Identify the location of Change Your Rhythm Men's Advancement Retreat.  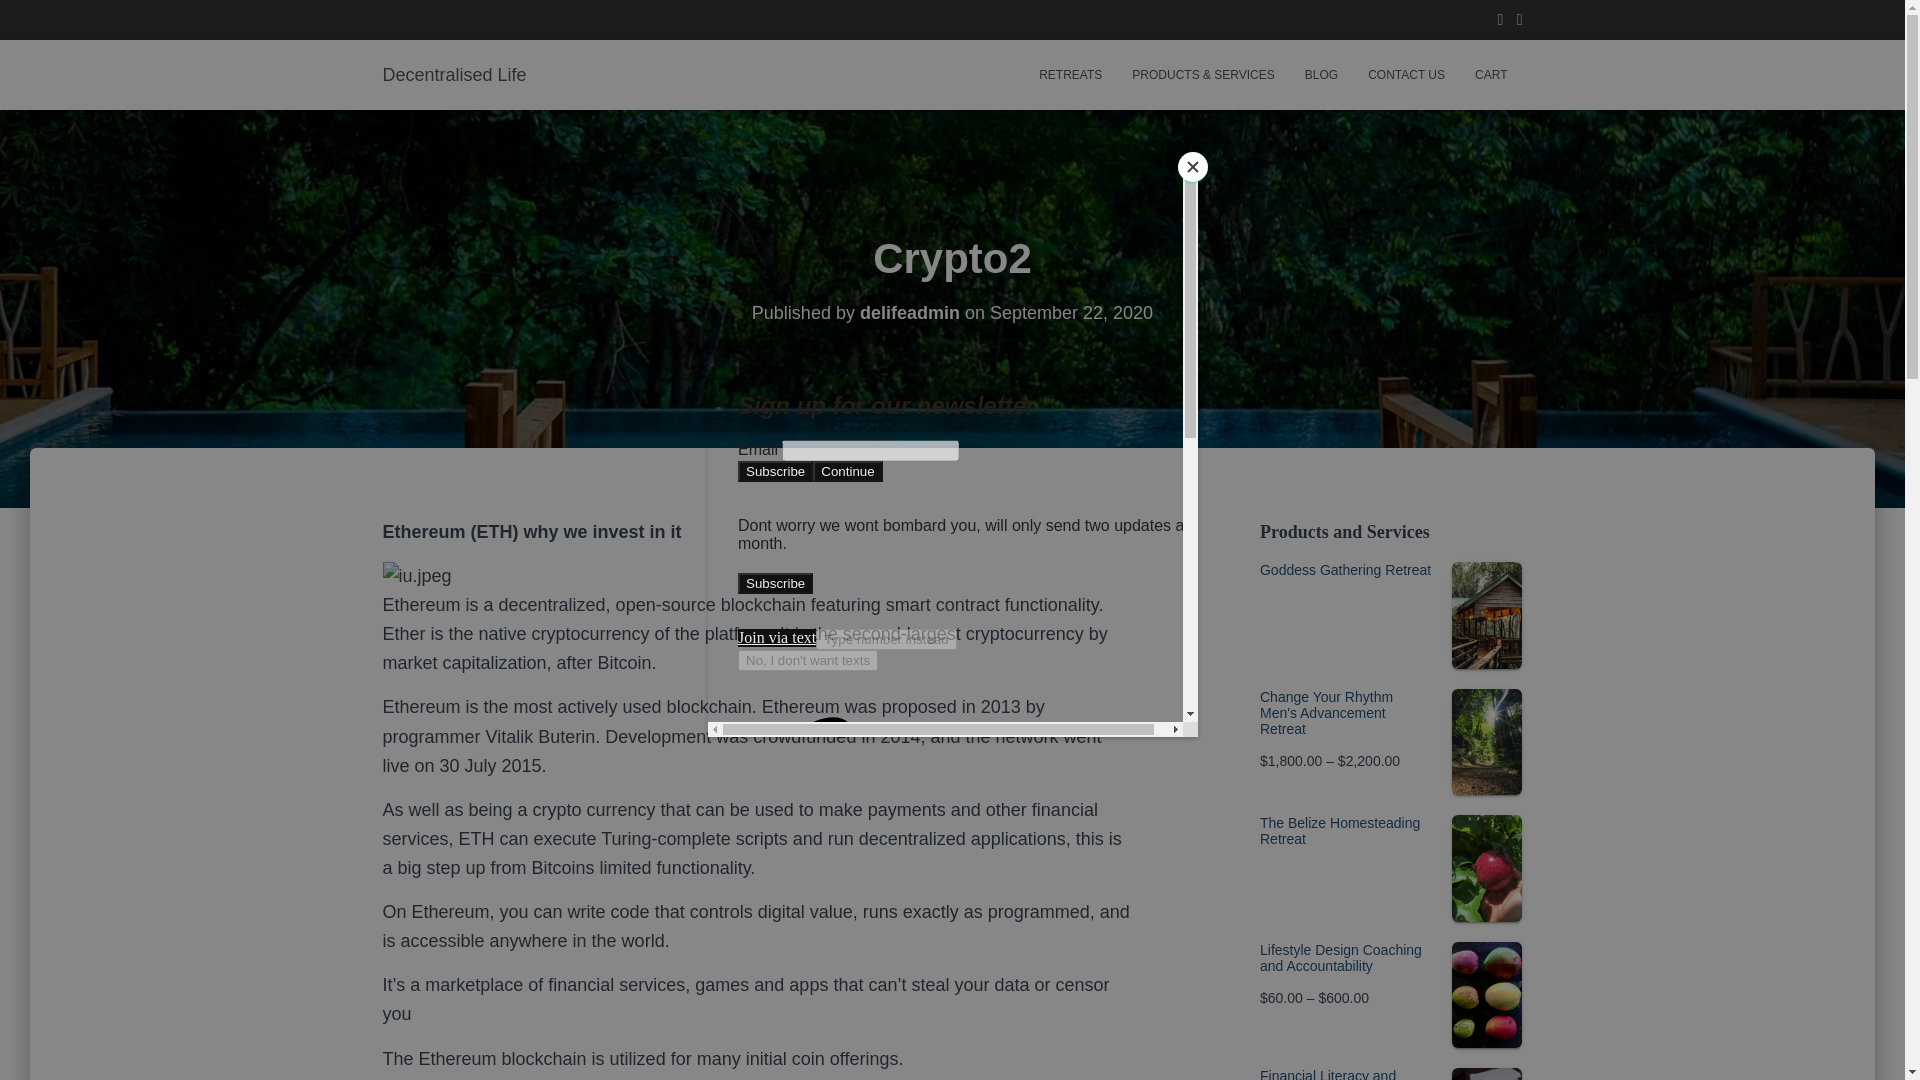
(1390, 712).